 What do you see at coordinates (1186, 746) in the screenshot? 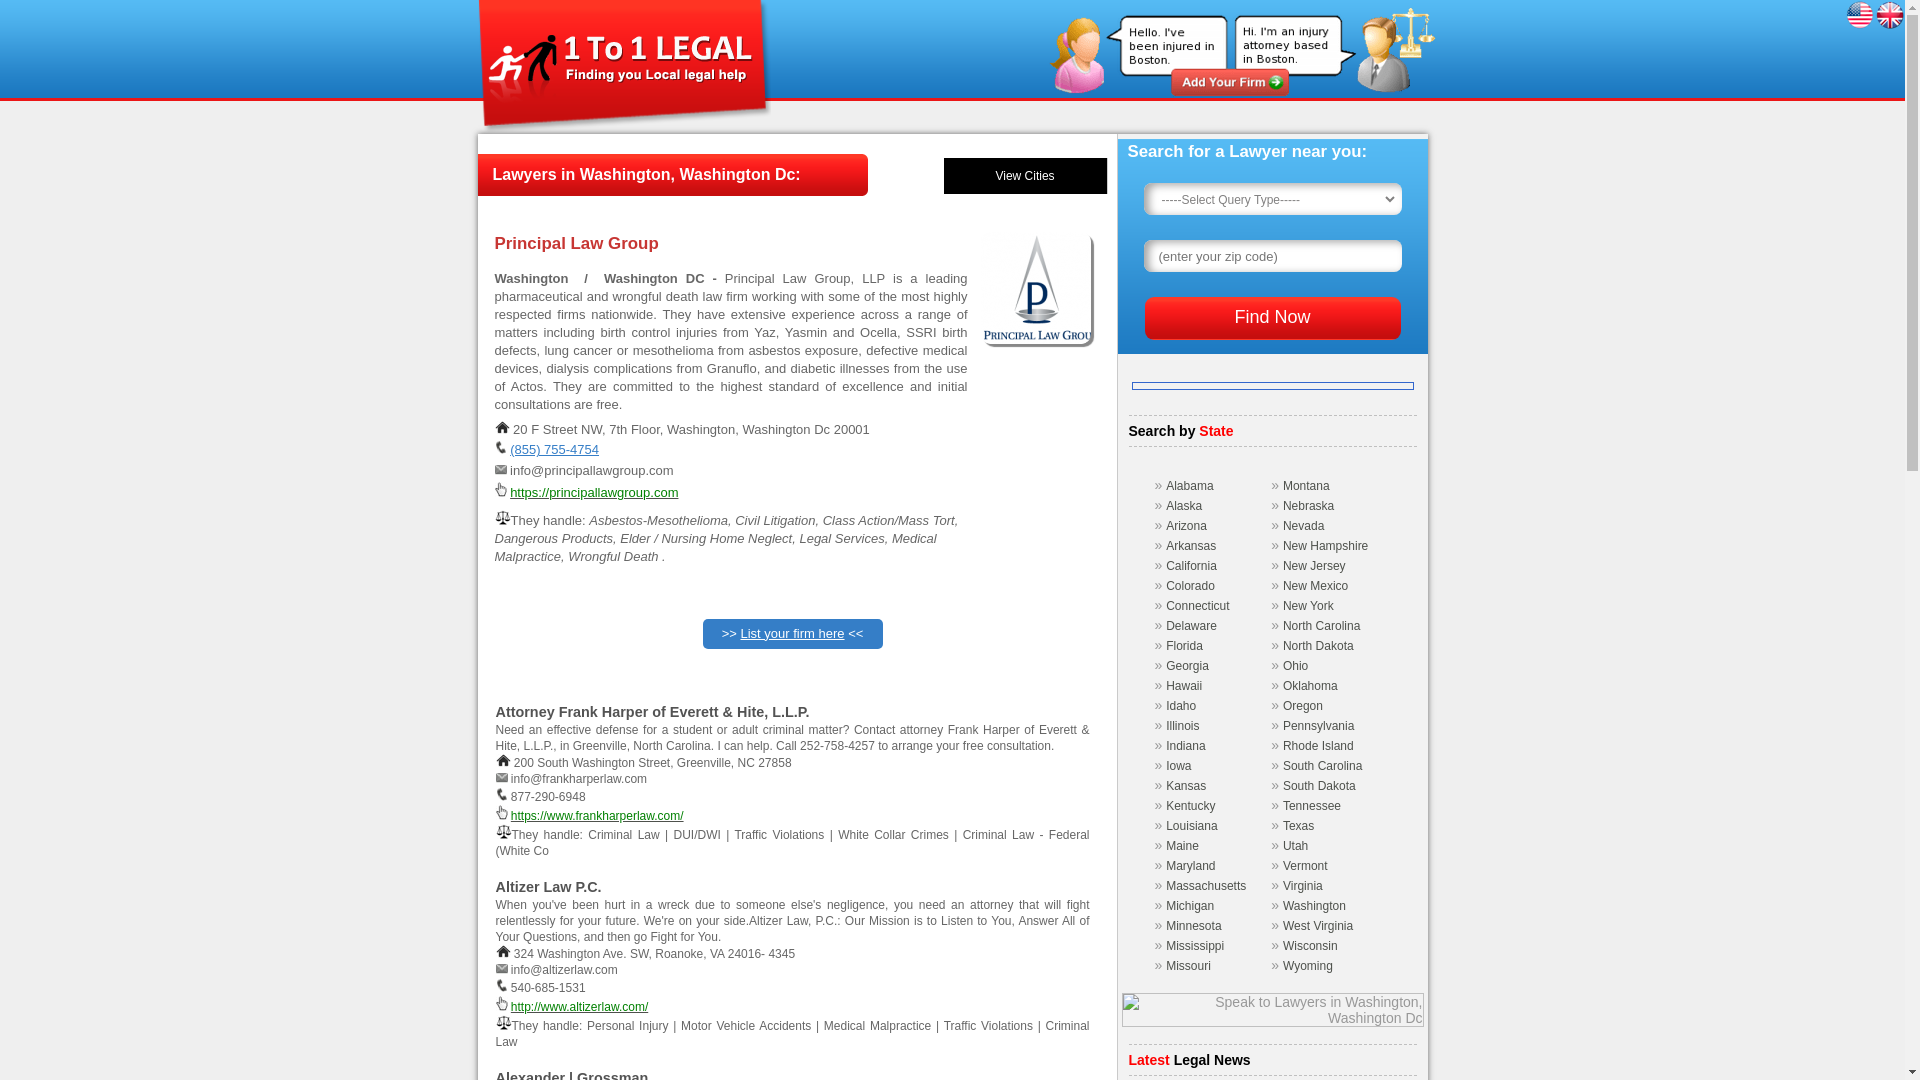
I see `Indiana` at bounding box center [1186, 746].